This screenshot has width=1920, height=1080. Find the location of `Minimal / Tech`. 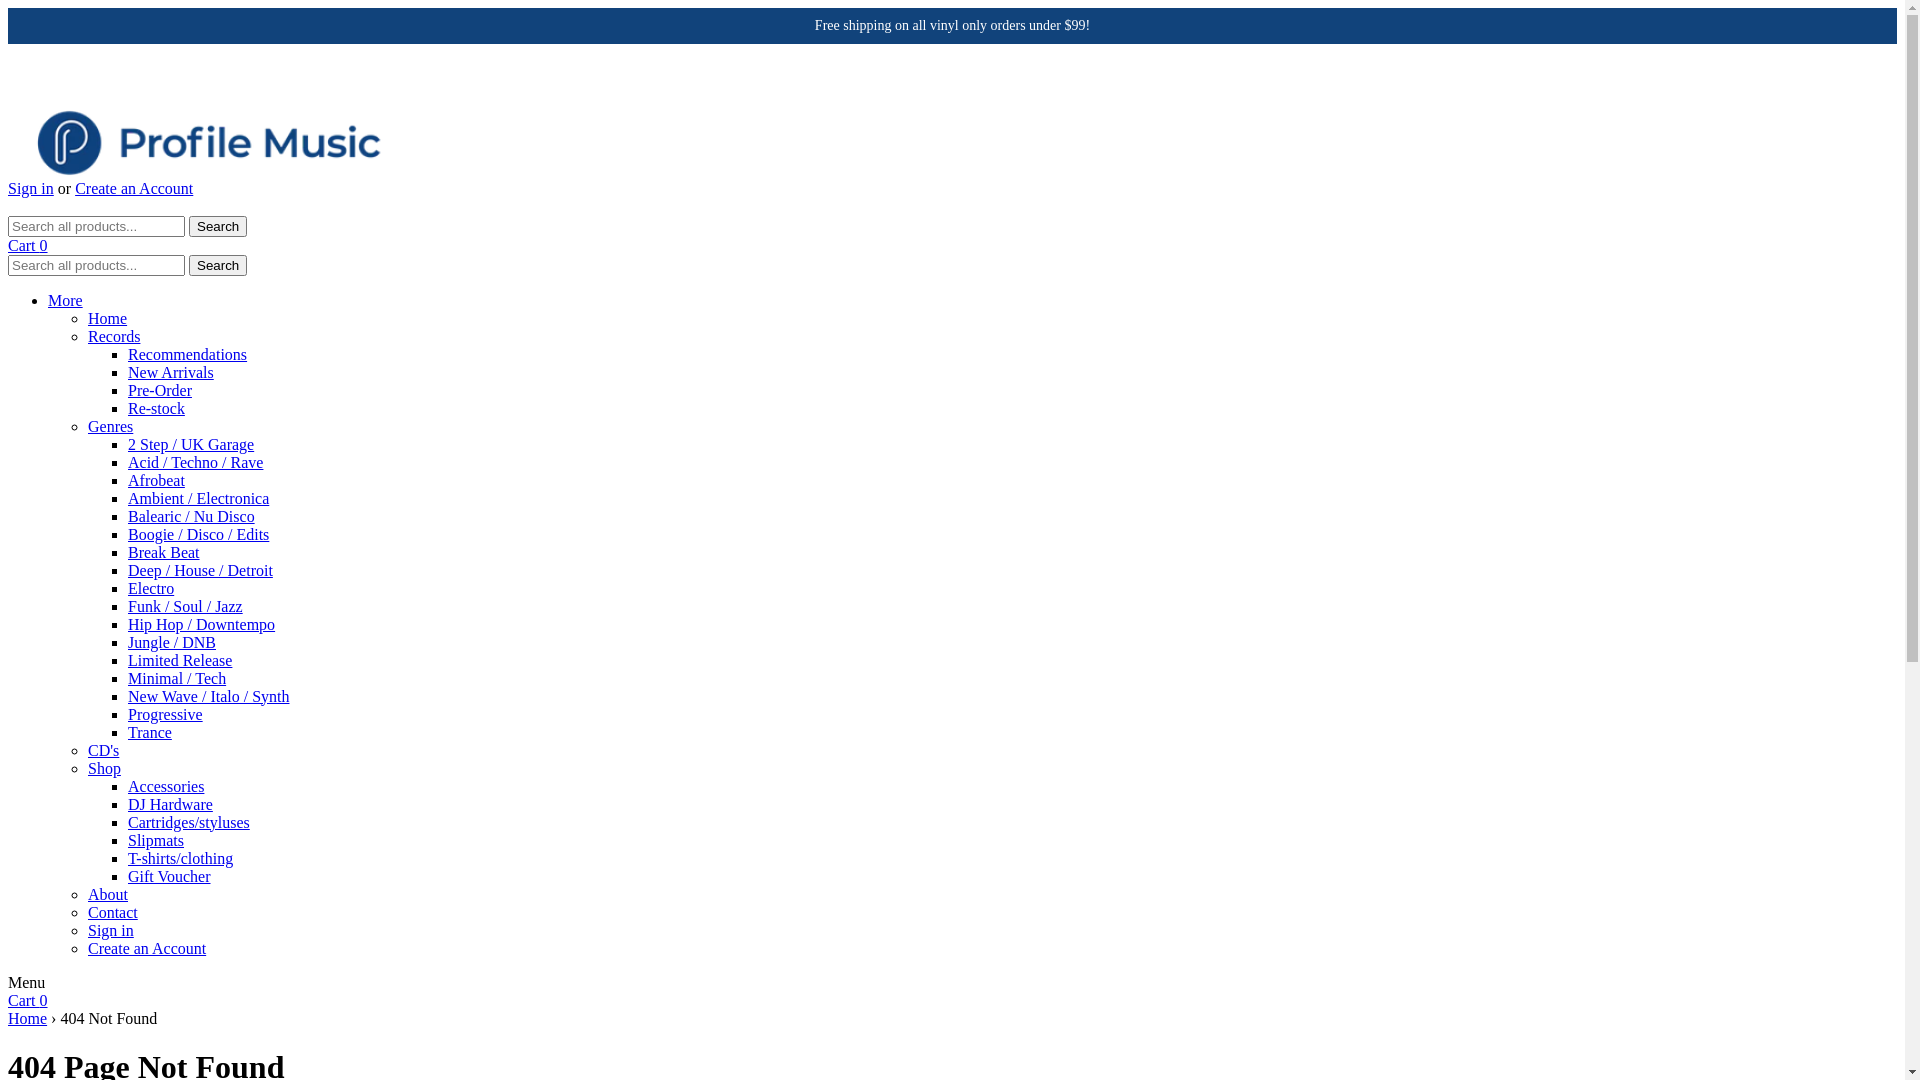

Minimal / Tech is located at coordinates (177, 678).